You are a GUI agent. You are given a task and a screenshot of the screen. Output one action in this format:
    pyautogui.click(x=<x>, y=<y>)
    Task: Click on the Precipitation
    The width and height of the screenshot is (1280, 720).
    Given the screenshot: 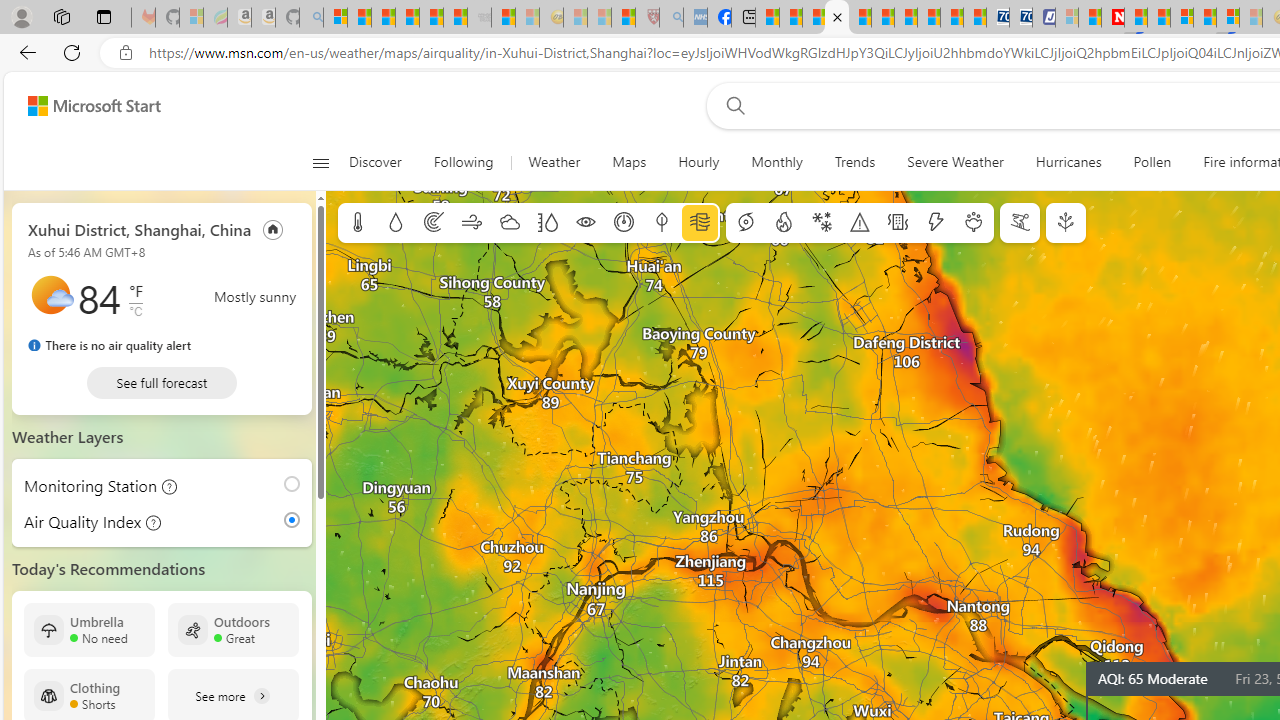 What is the action you would take?
    pyautogui.click(x=395, y=223)
    